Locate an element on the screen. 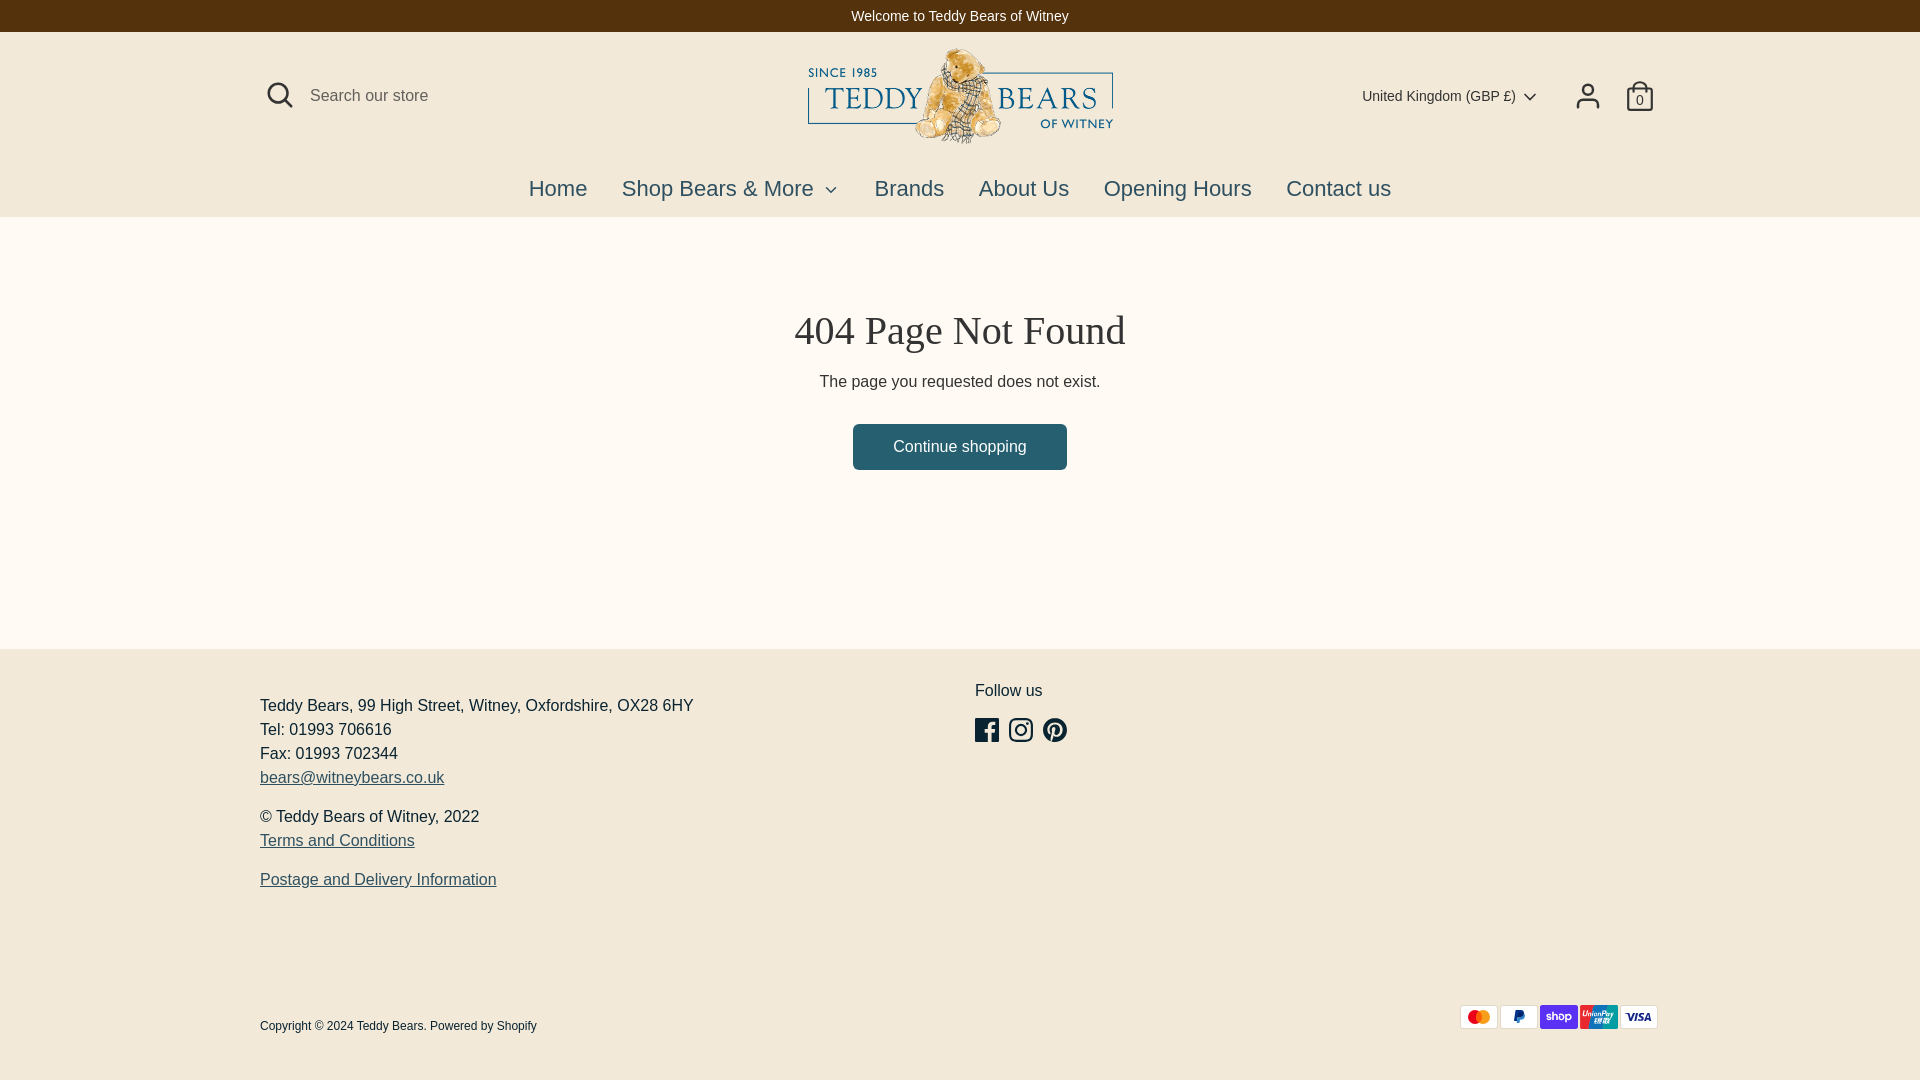 Image resolution: width=1920 pixels, height=1080 pixels. Visa is located at coordinates (1639, 1017).